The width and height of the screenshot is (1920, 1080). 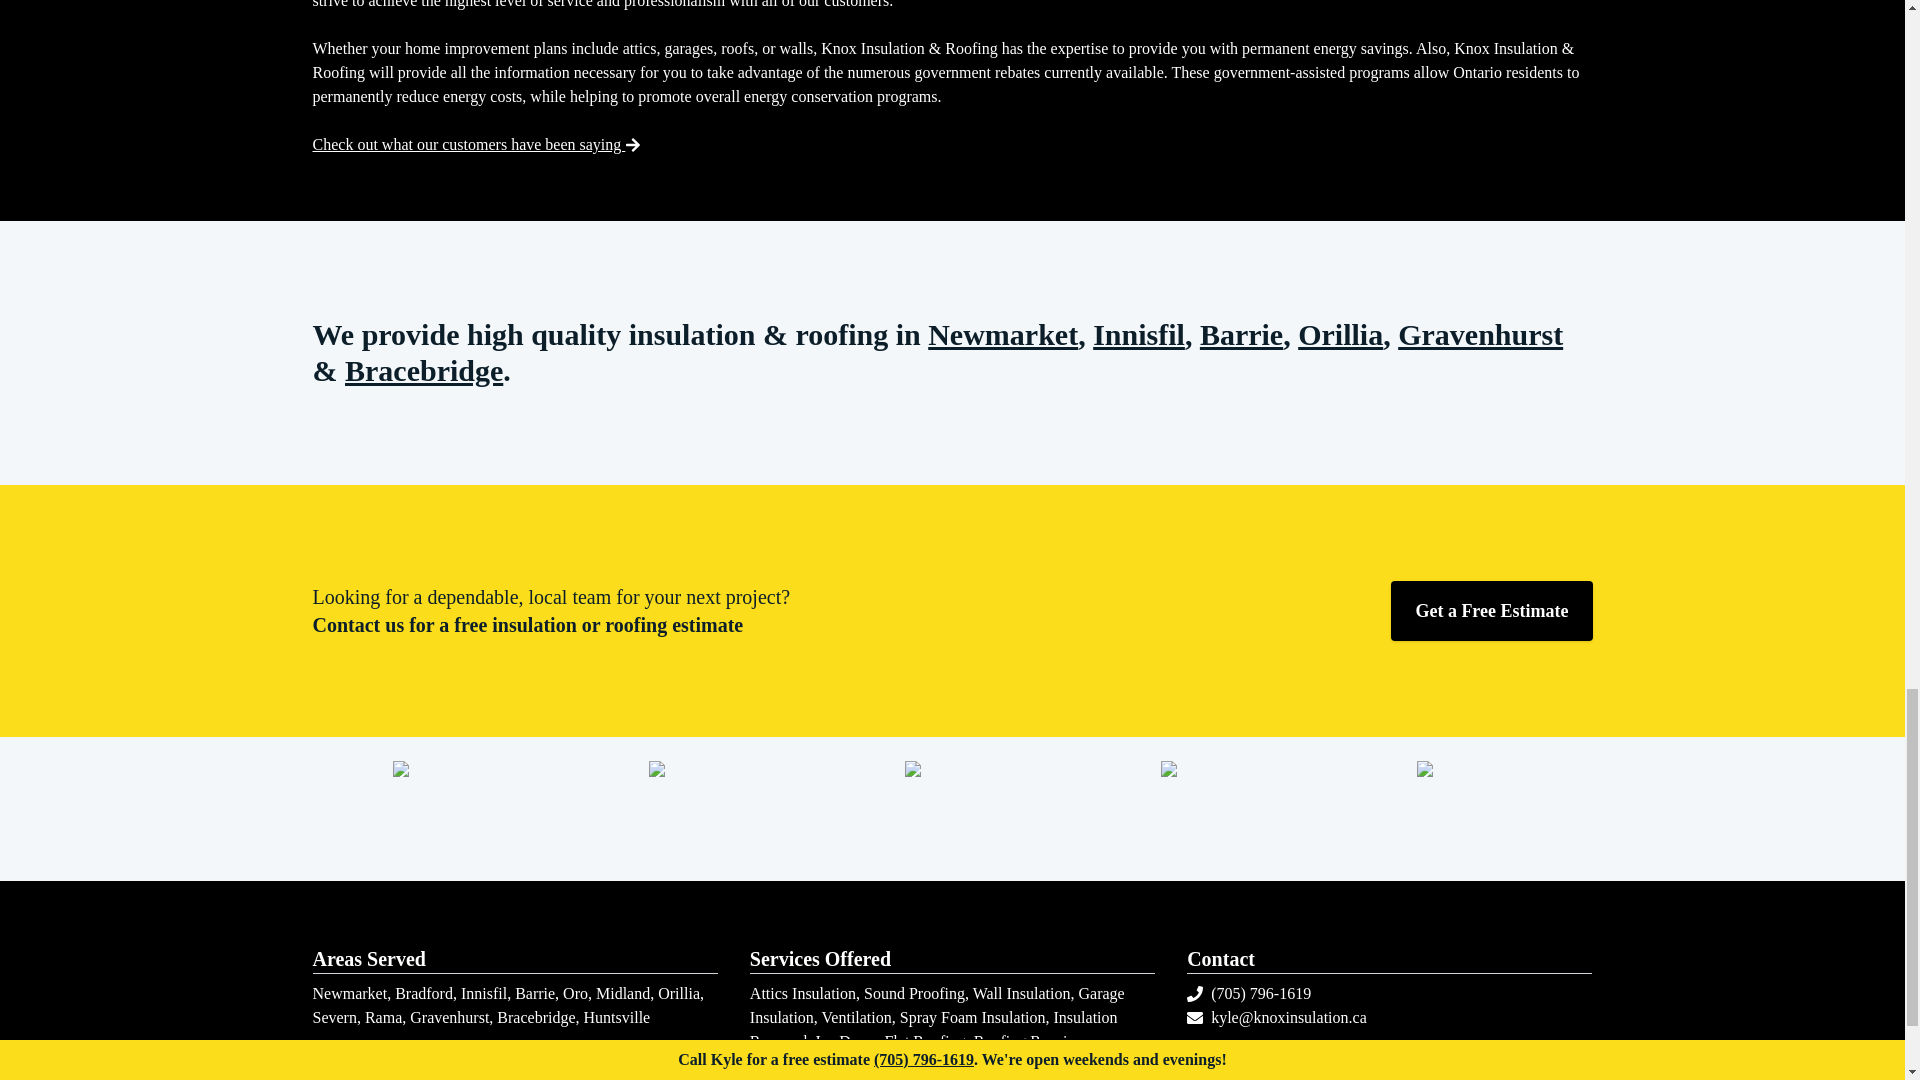 What do you see at coordinates (952, 809) in the screenshot?
I see `Iko` at bounding box center [952, 809].